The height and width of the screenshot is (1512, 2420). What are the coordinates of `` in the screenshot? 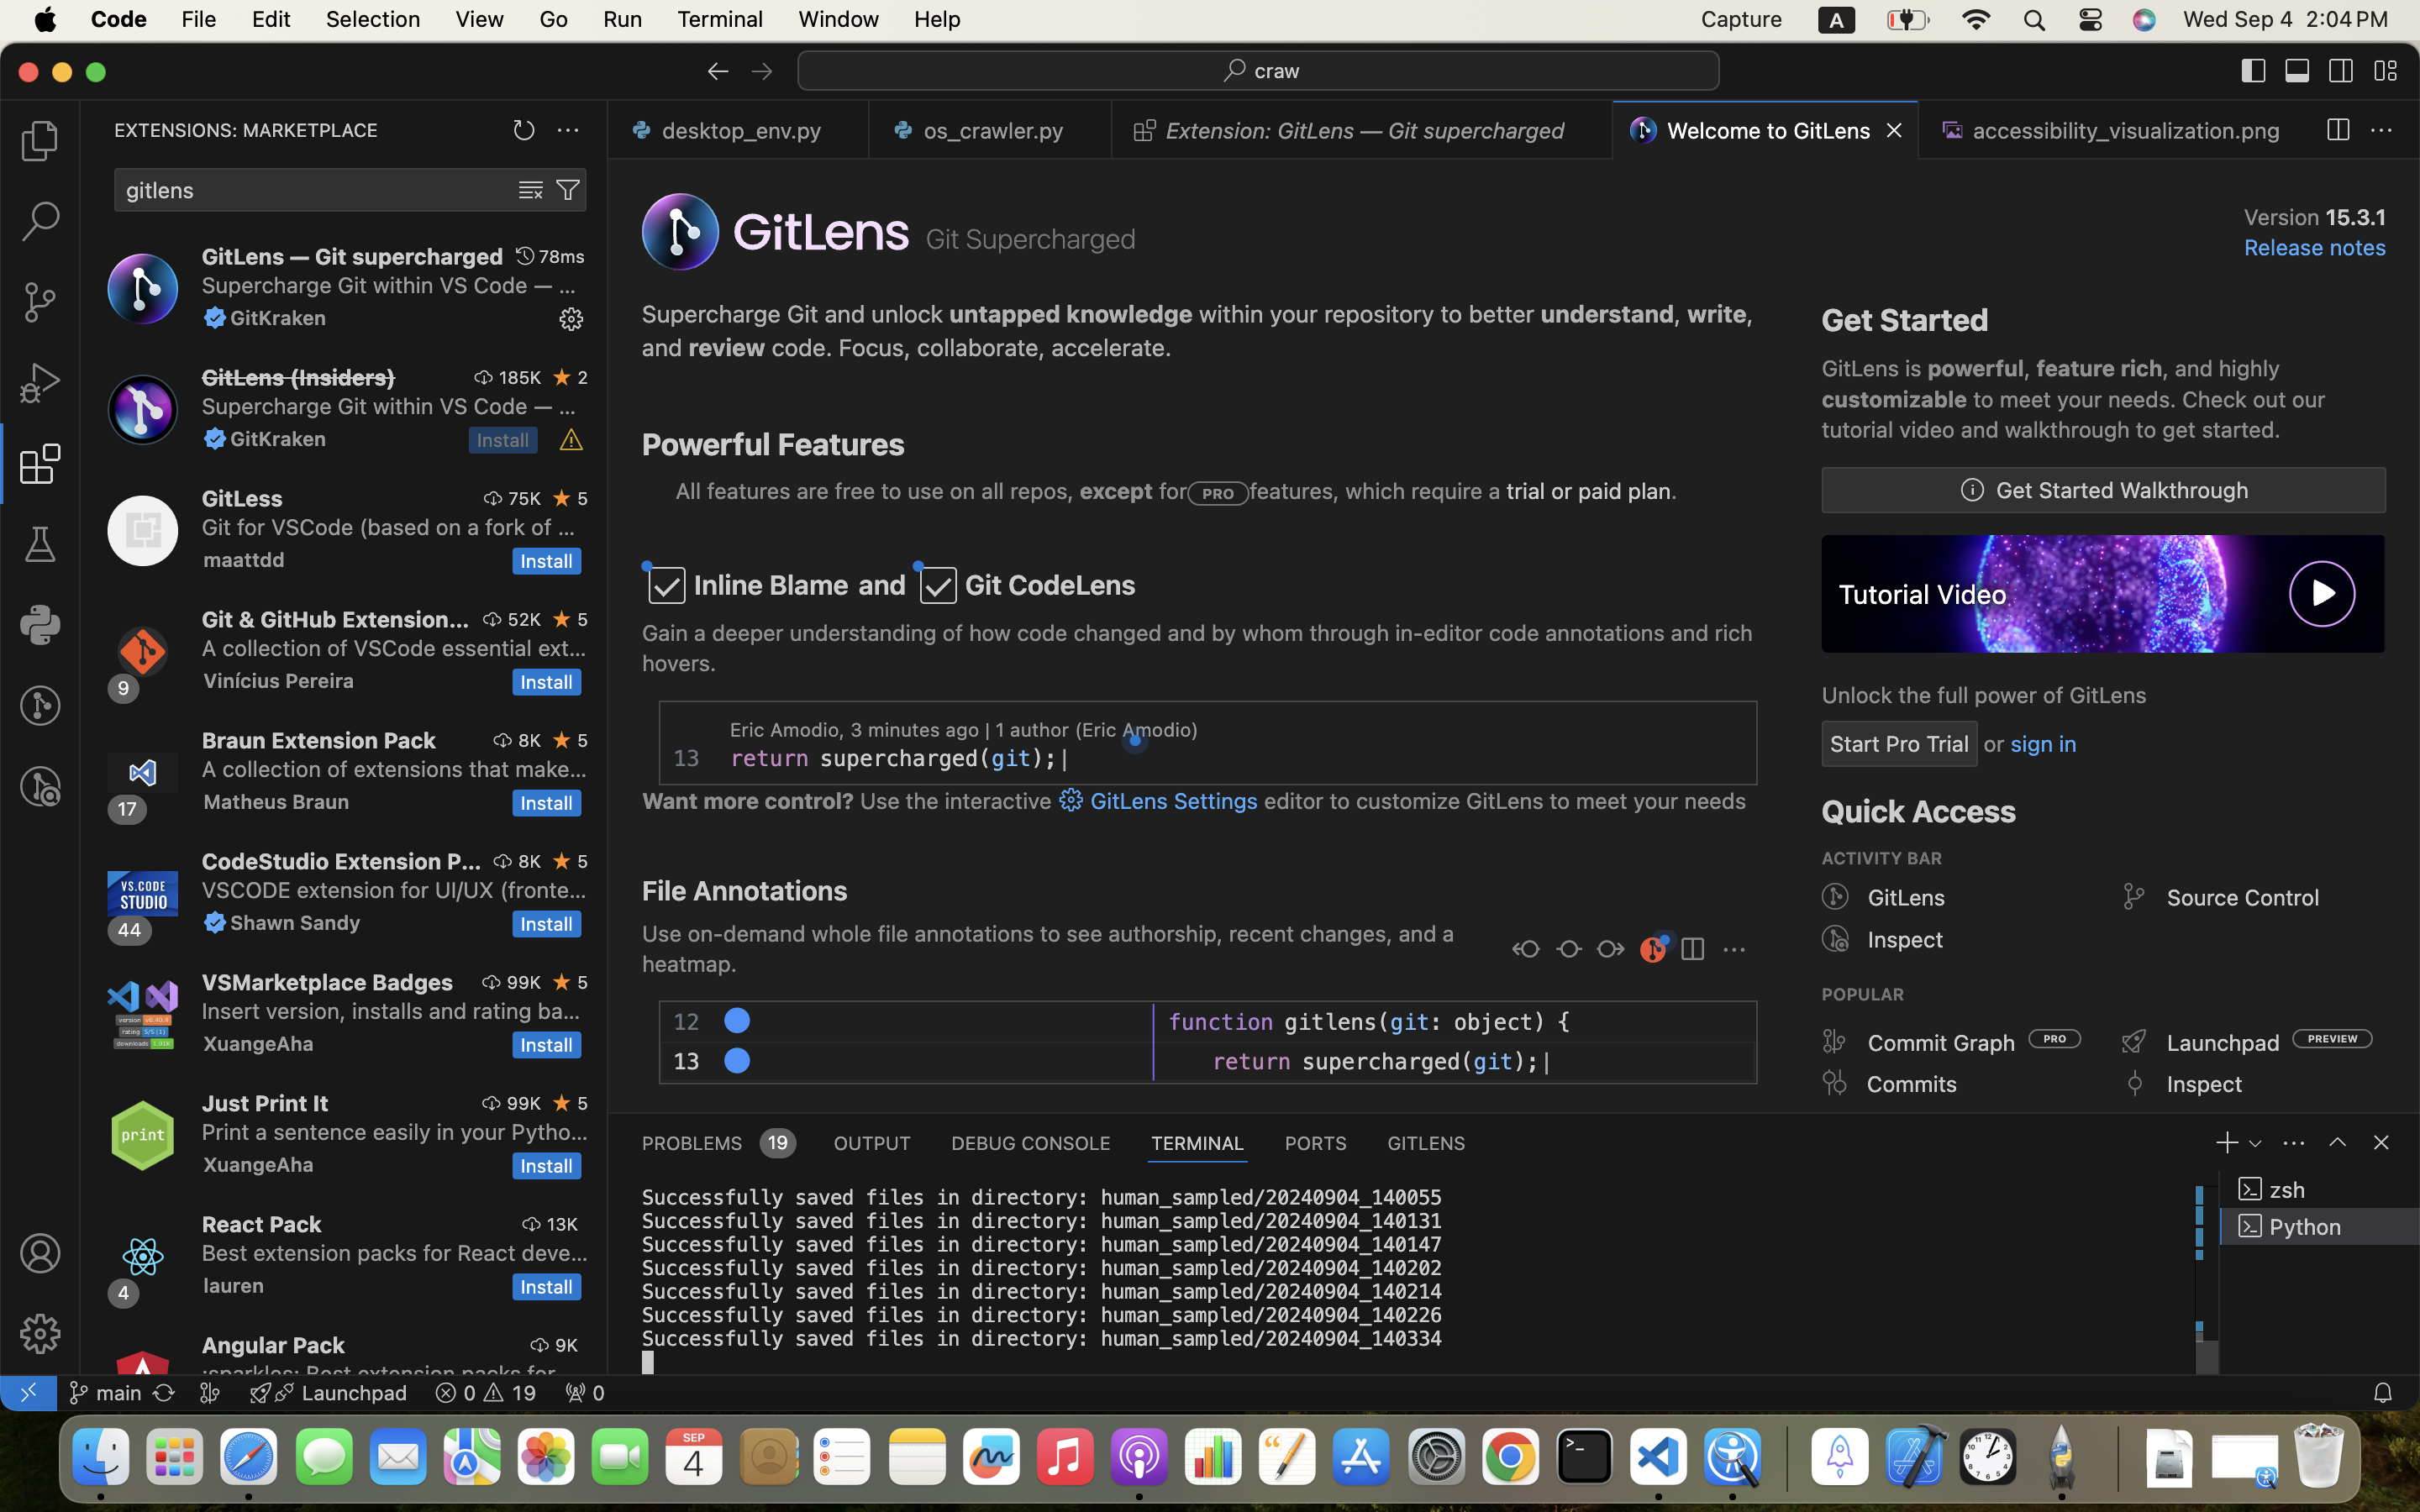 It's located at (2386, 71).